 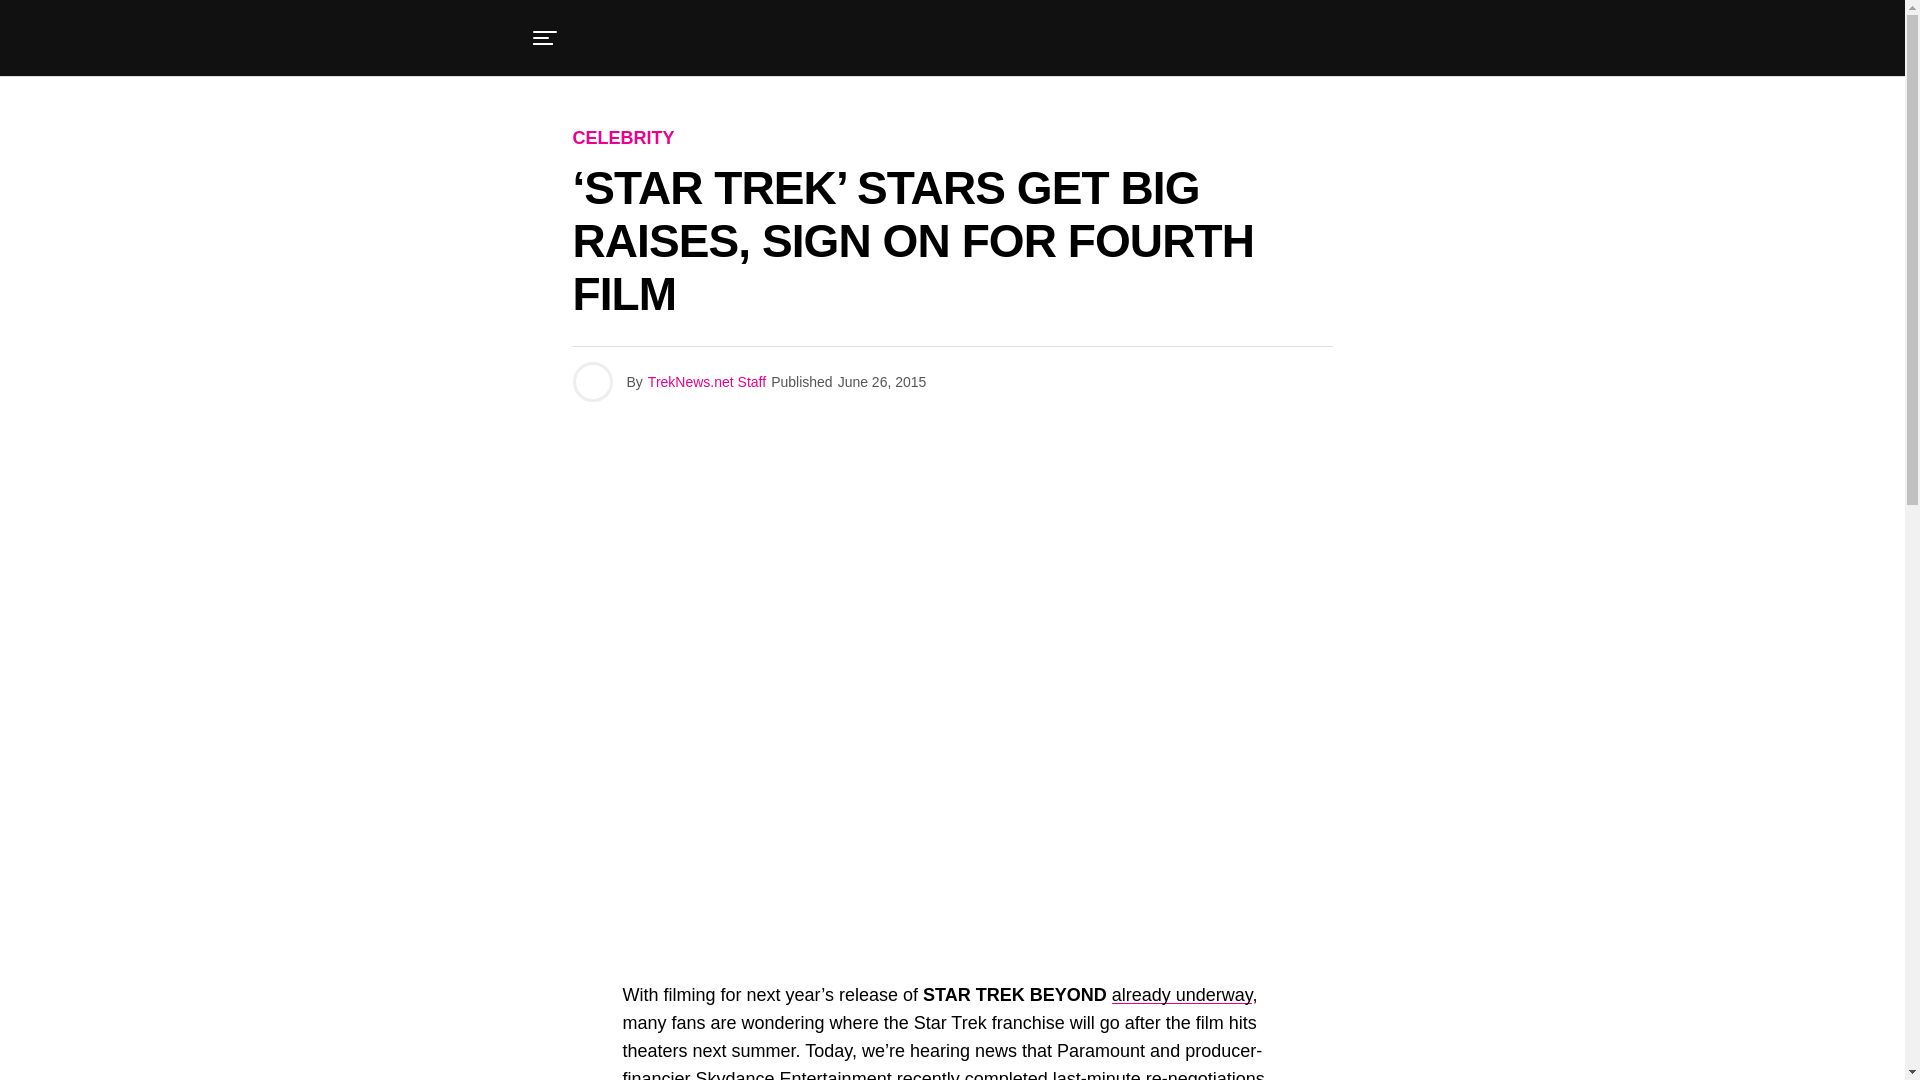 I want to click on Posts by TrekNews.net Staff, so click(x=707, y=381).